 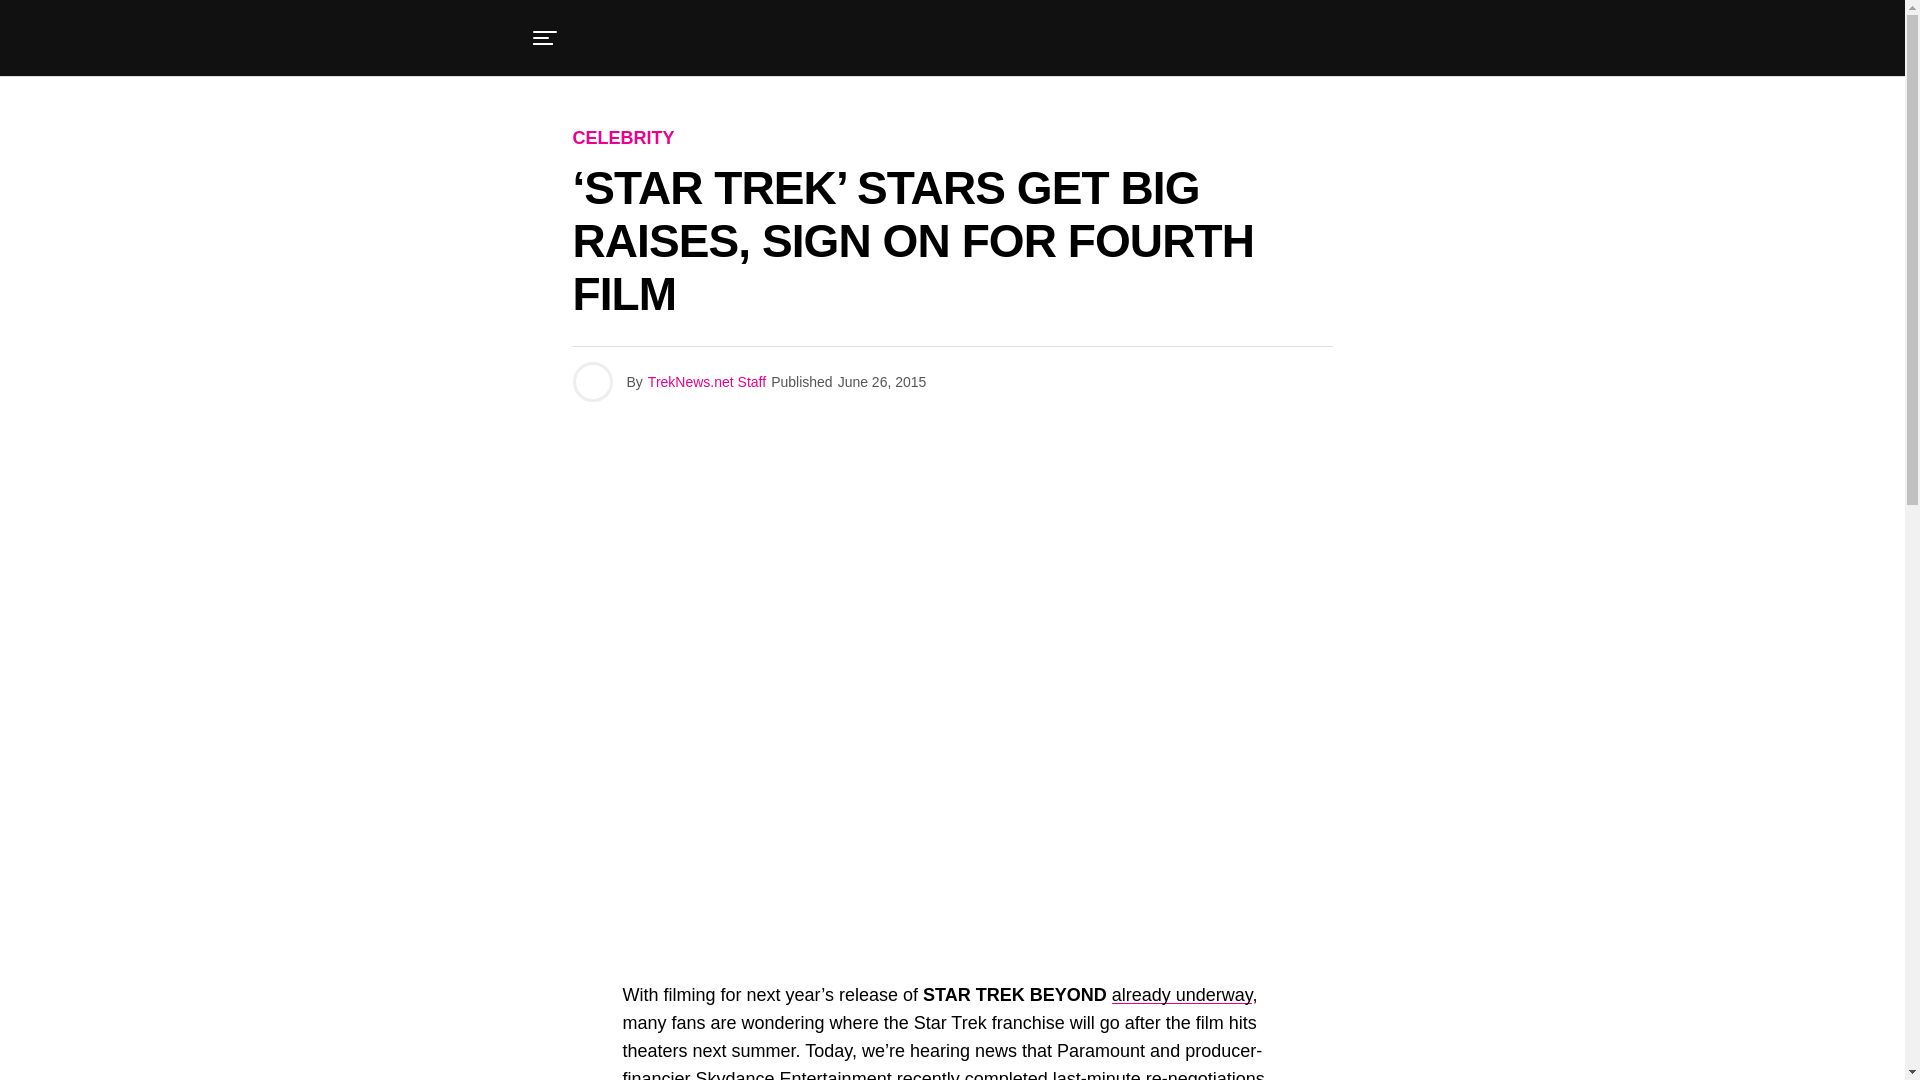 I want to click on Posts by TrekNews.net Staff, so click(x=707, y=381).